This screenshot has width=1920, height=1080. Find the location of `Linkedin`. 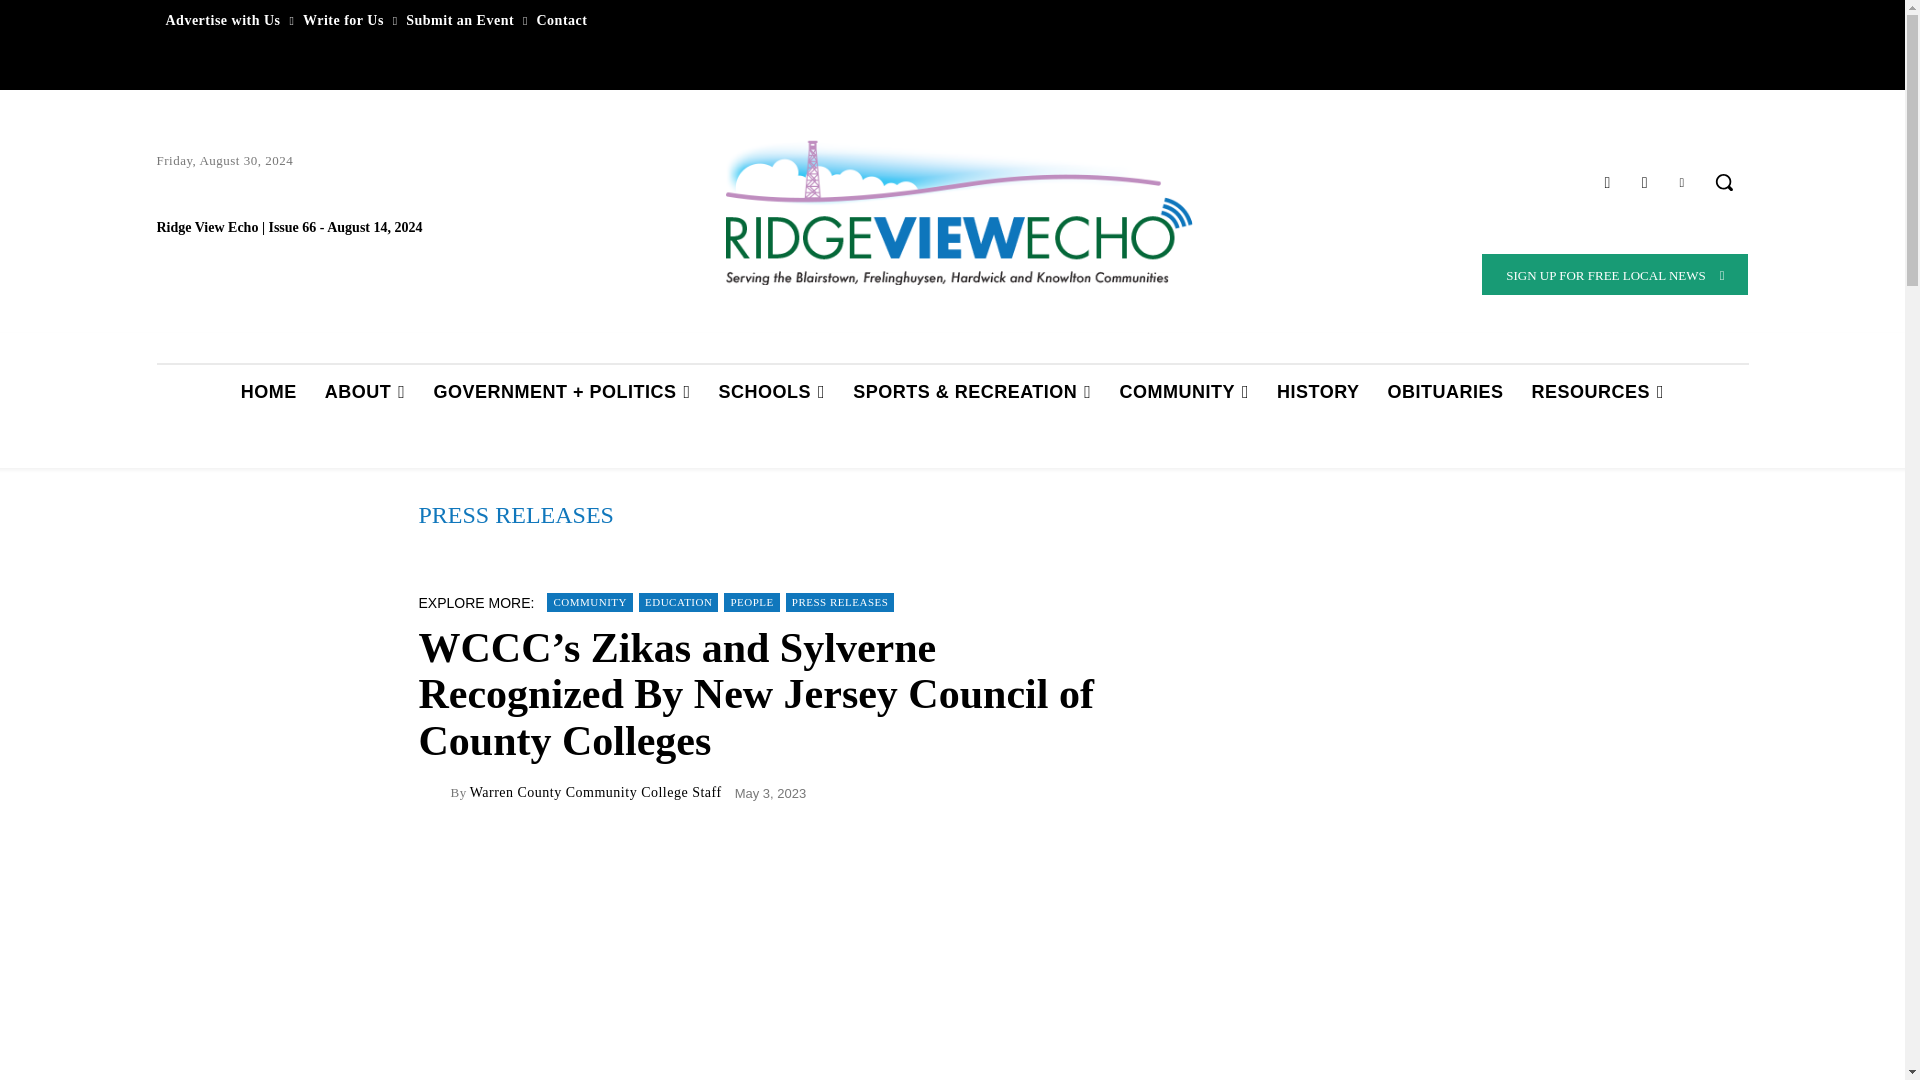

Linkedin is located at coordinates (1682, 182).